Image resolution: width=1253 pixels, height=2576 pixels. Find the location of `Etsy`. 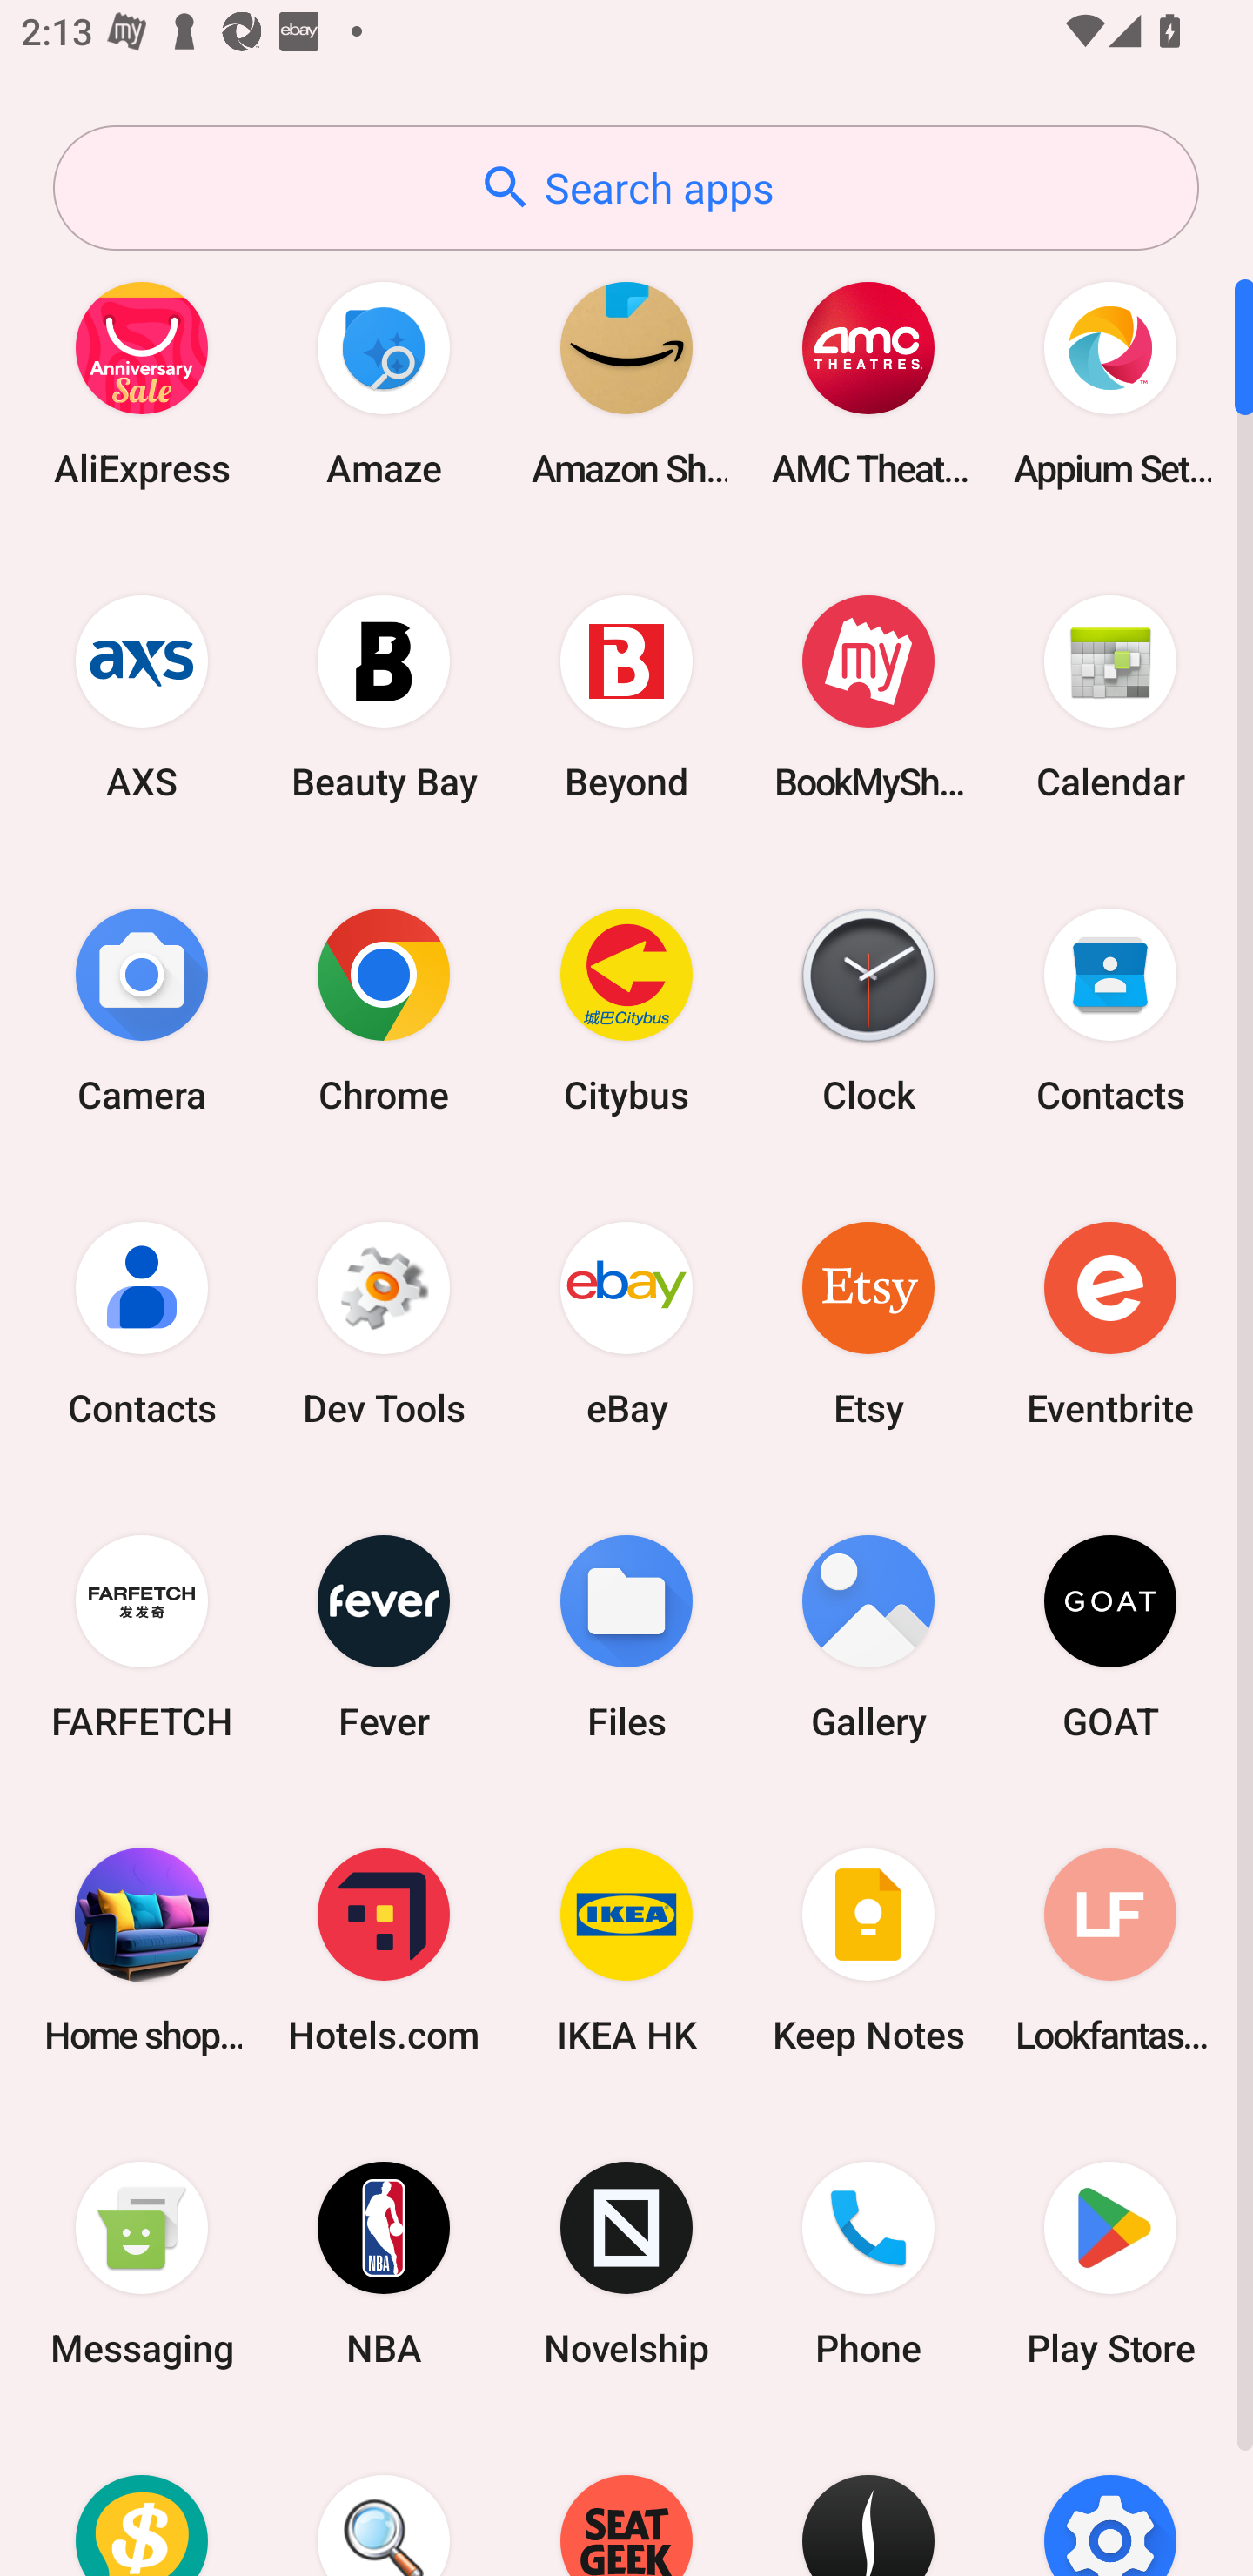

Etsy is located at coordinates (868, 1323).